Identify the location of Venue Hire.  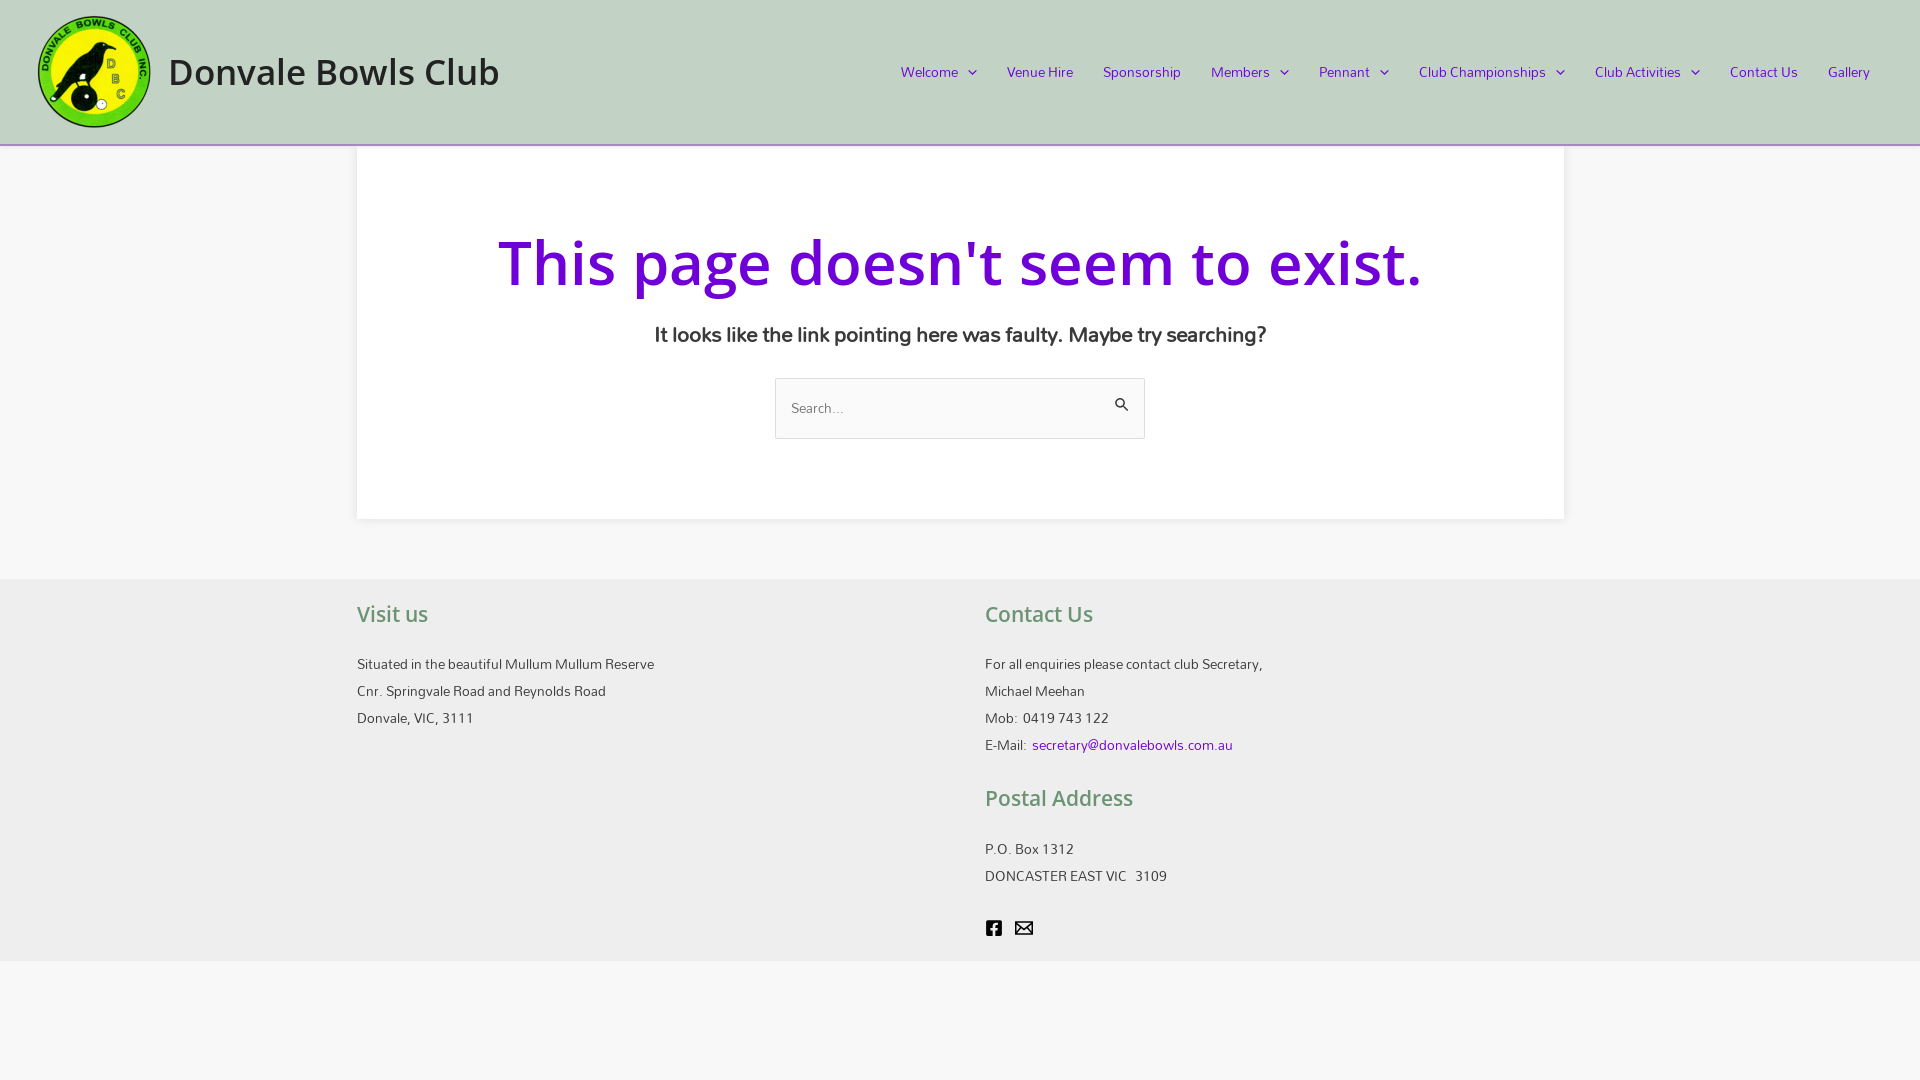
(1040, 72).